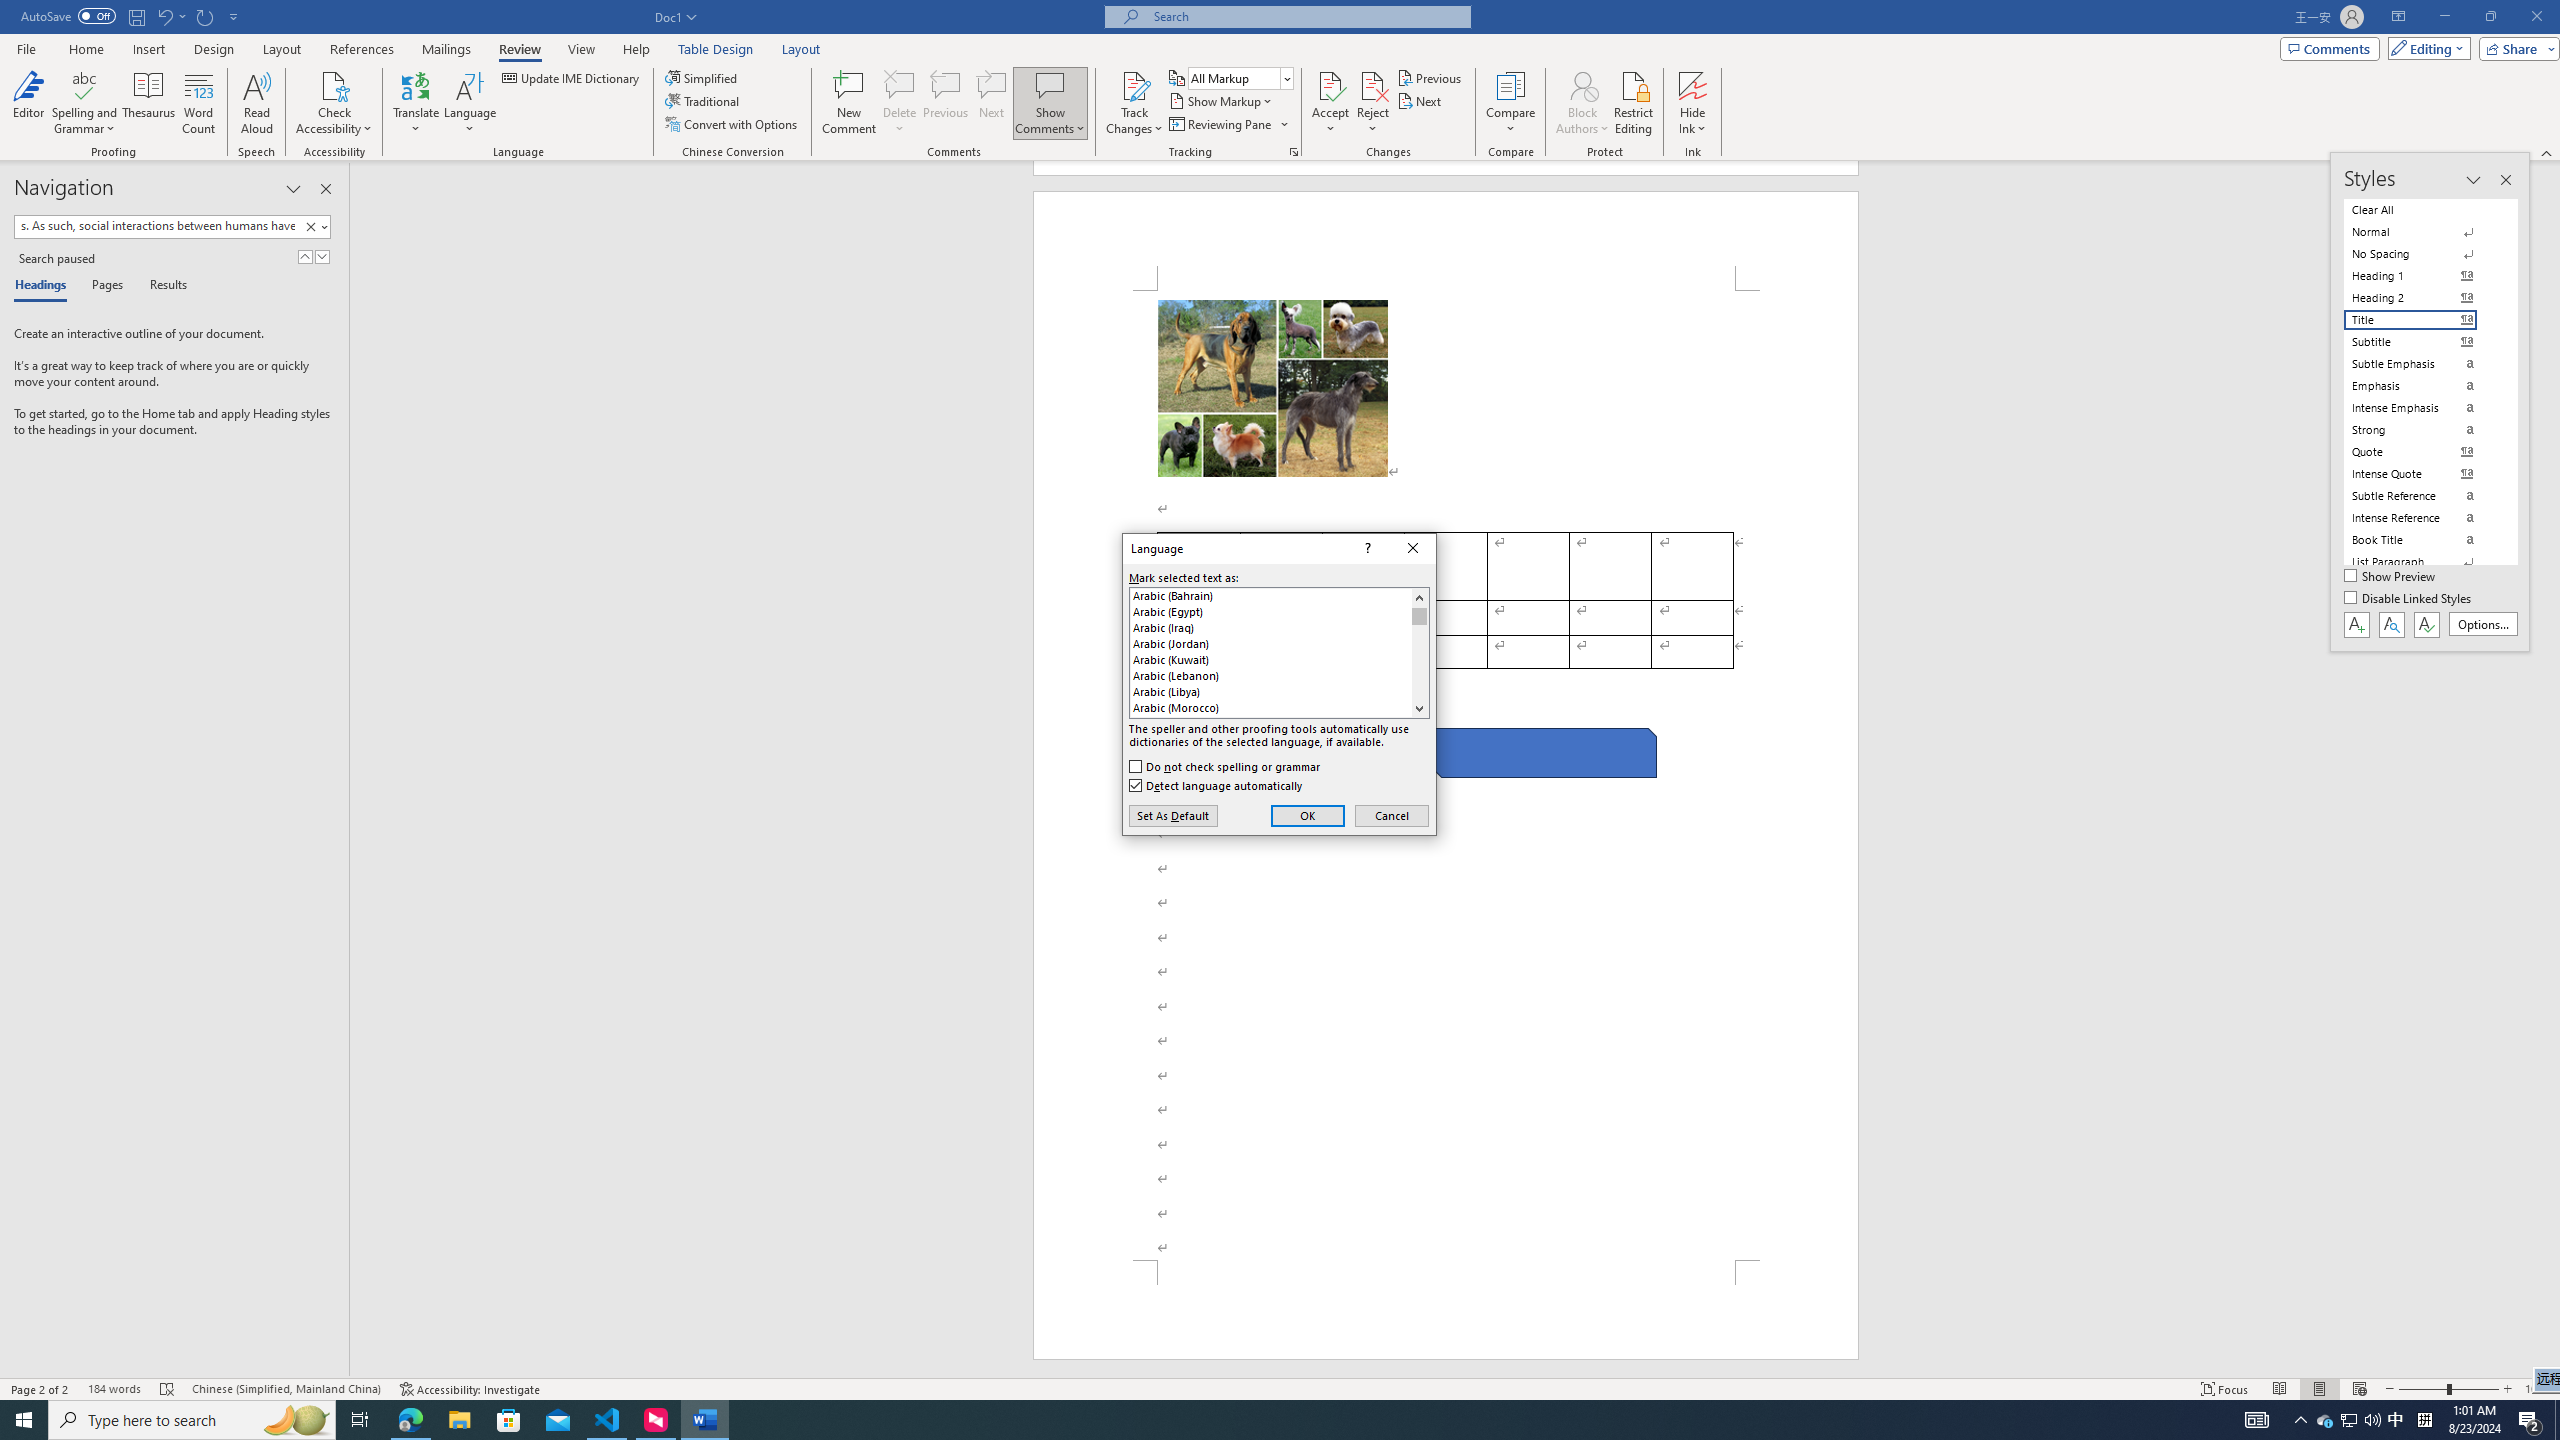  What do you see at coordinates (40, 1389) in the screenshot?
I see `Page Number Page 2 of 2` at bounding box center [40, 1389].